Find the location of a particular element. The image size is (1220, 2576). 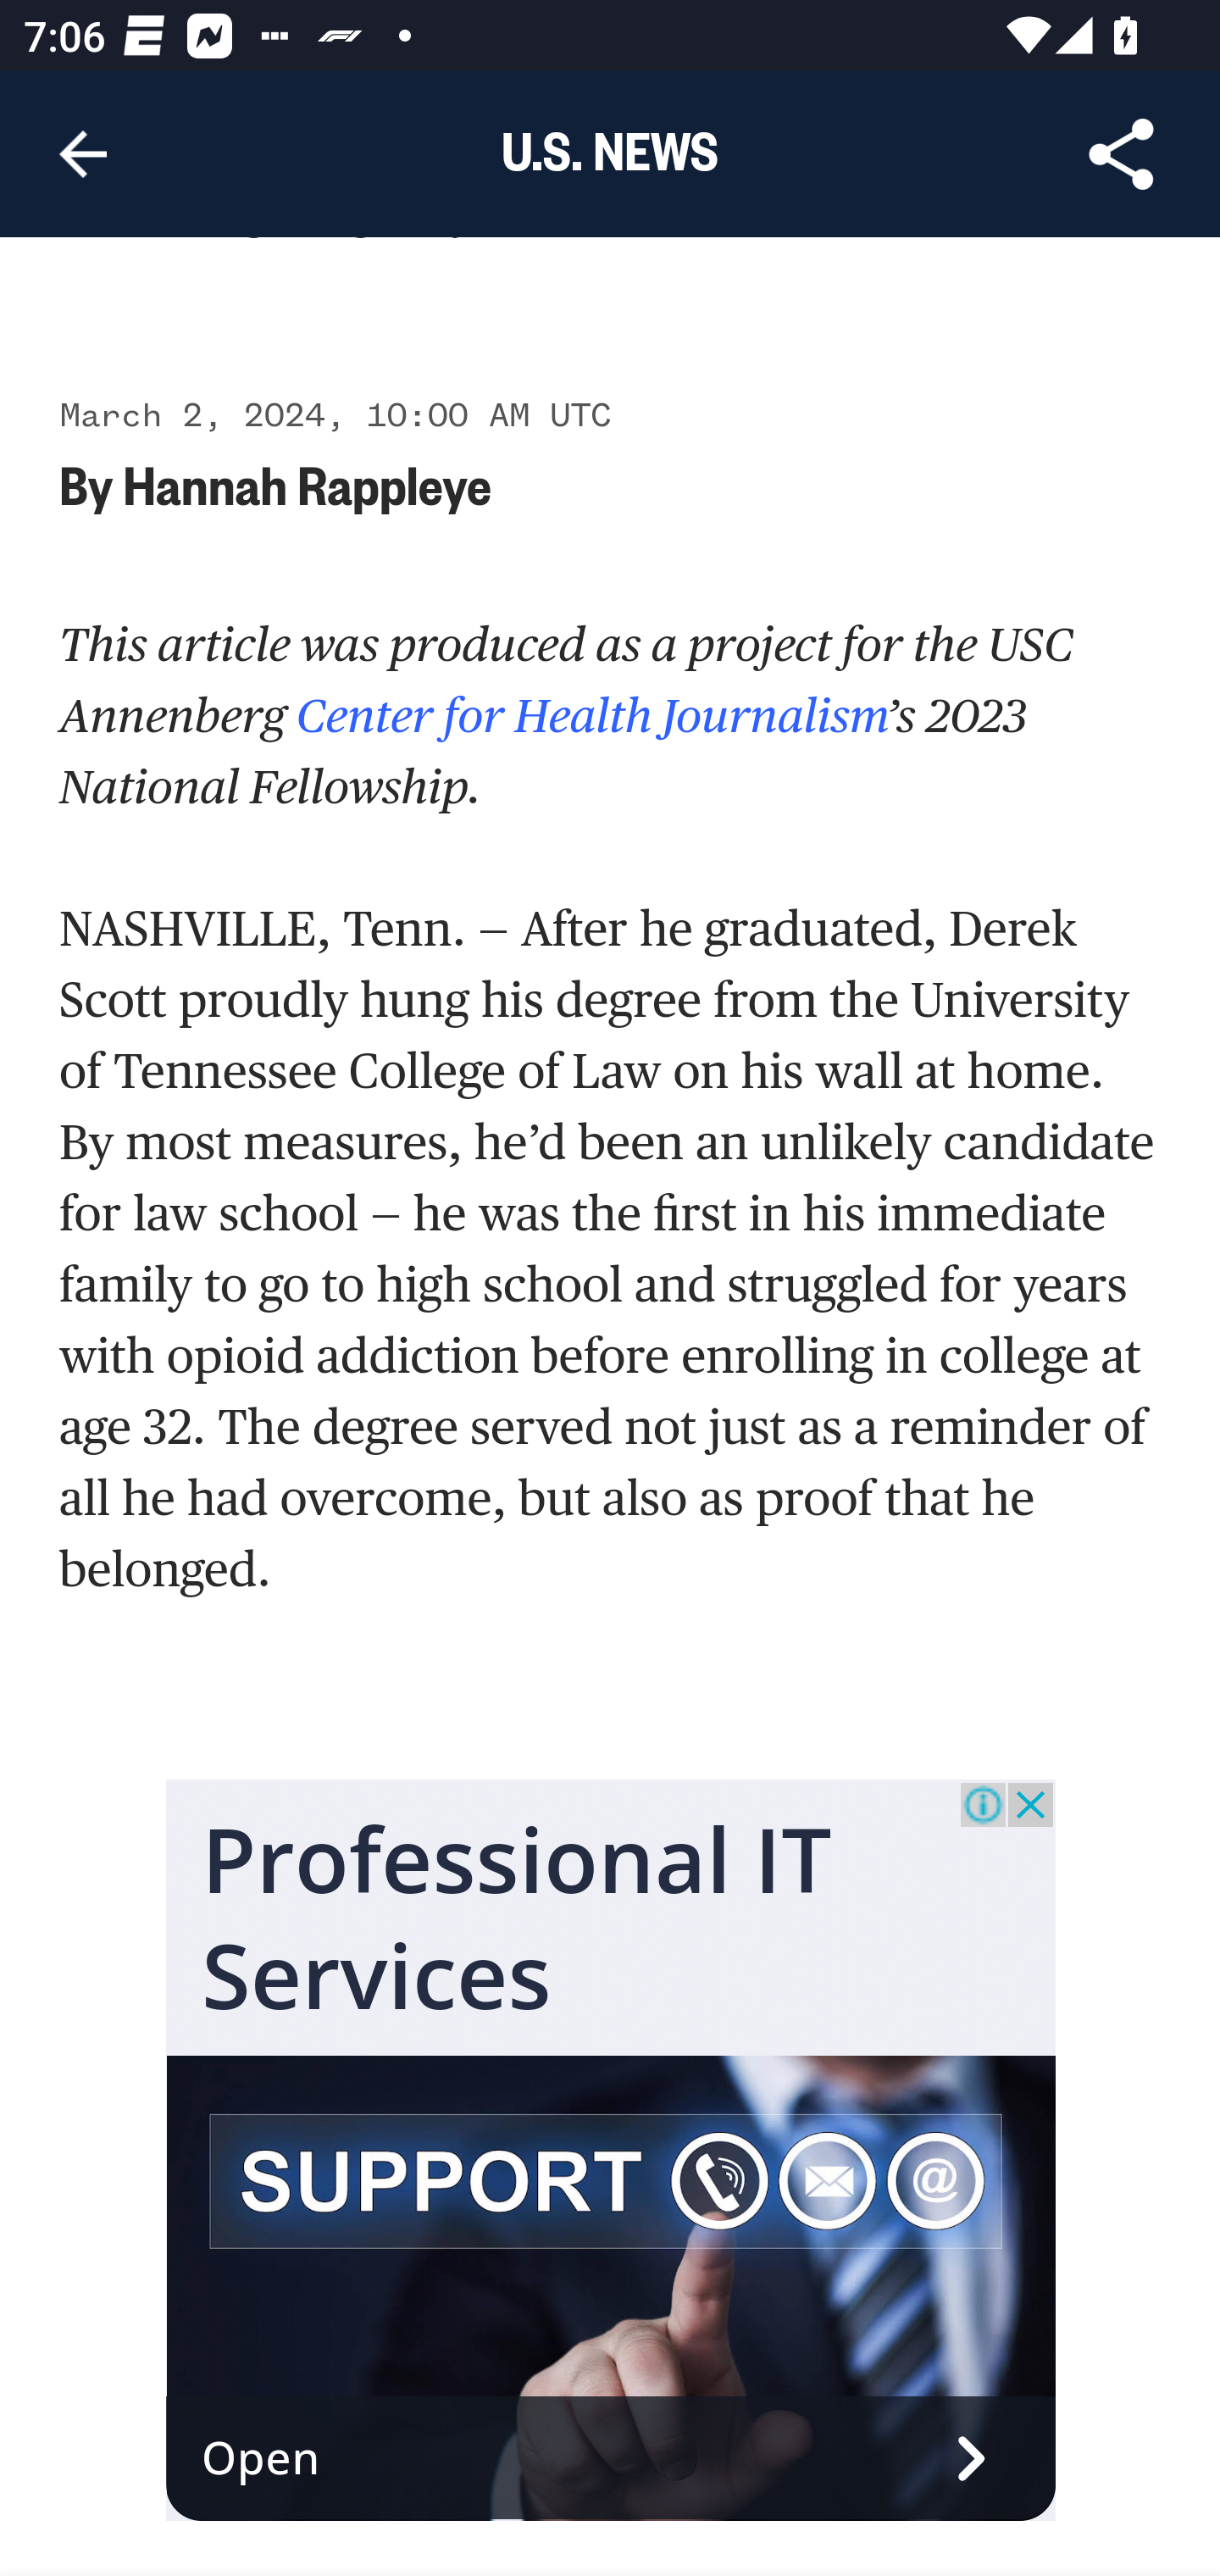

Share Article, button is located at coordinates (1122, 154).